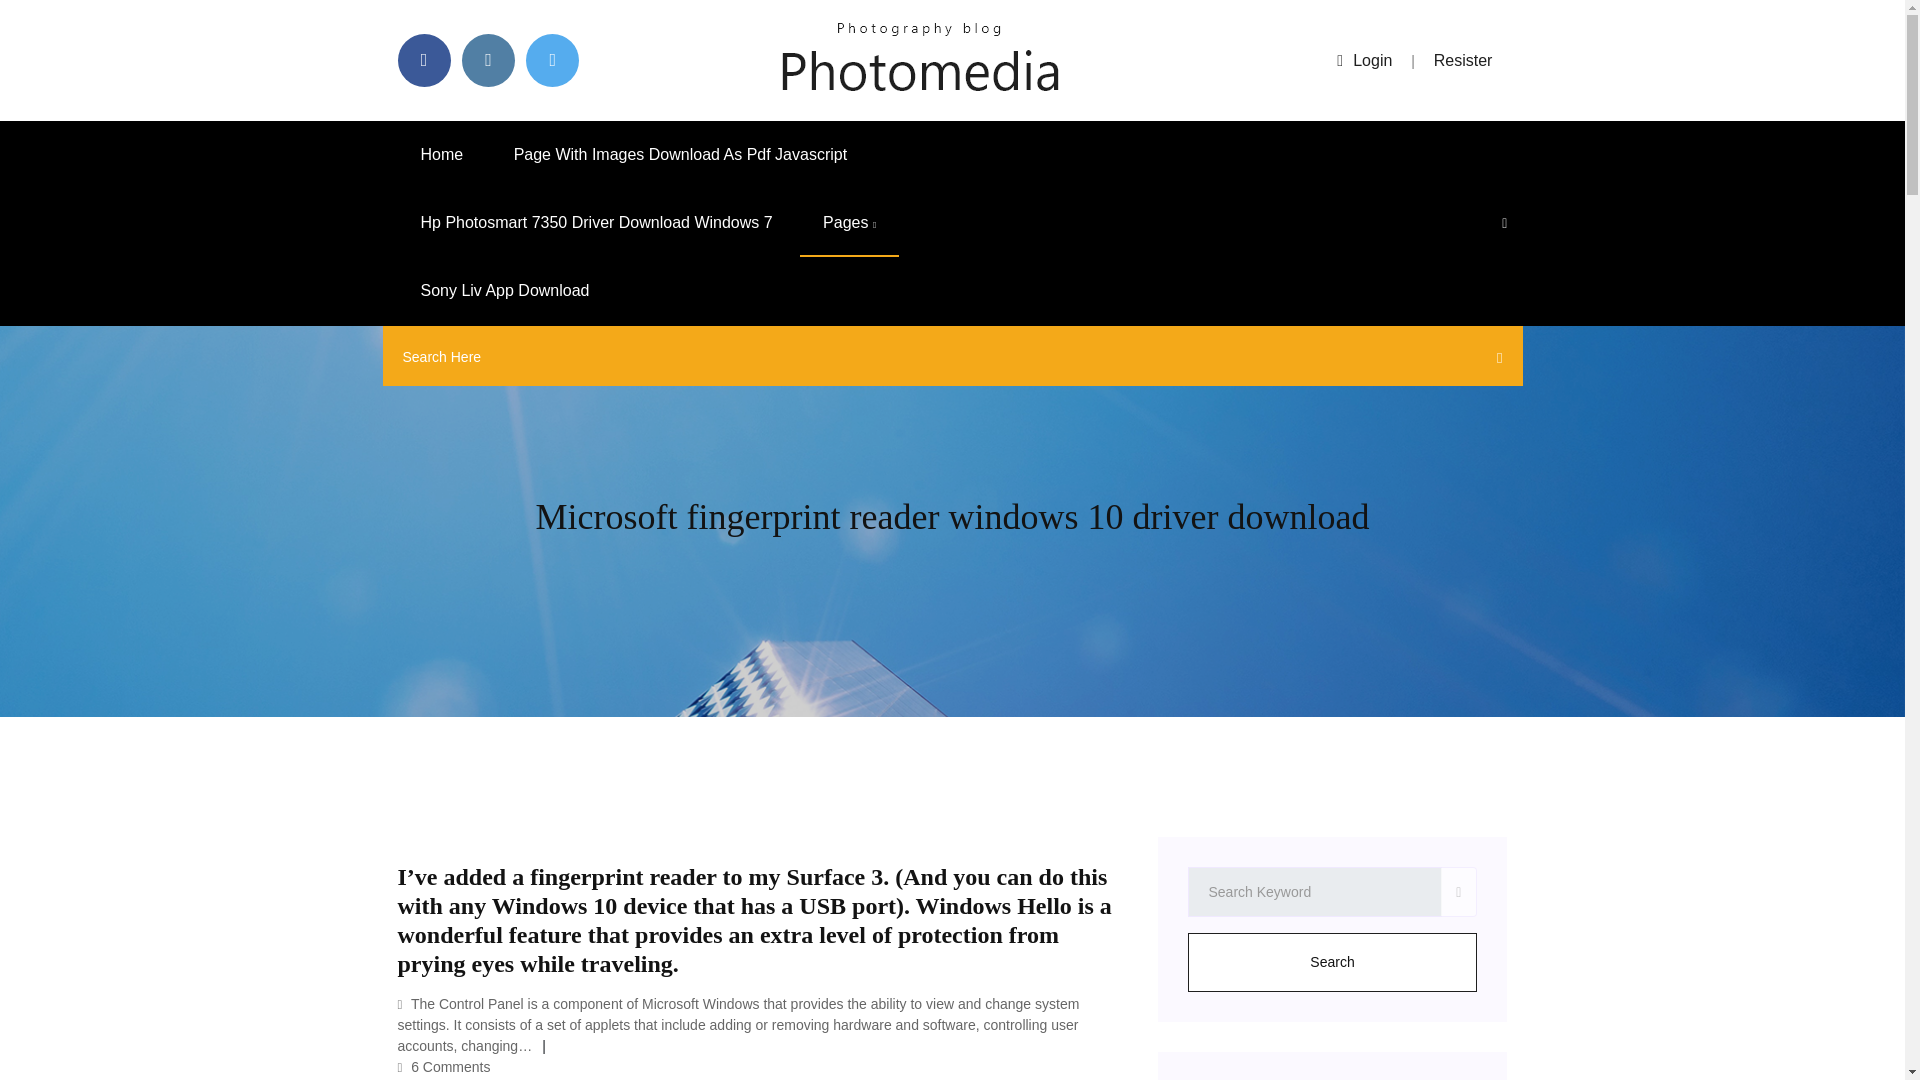  What do you see at coordinates (1464, 60) in the screenshot?
I see `Resister` at bounding box center [1464, 60].